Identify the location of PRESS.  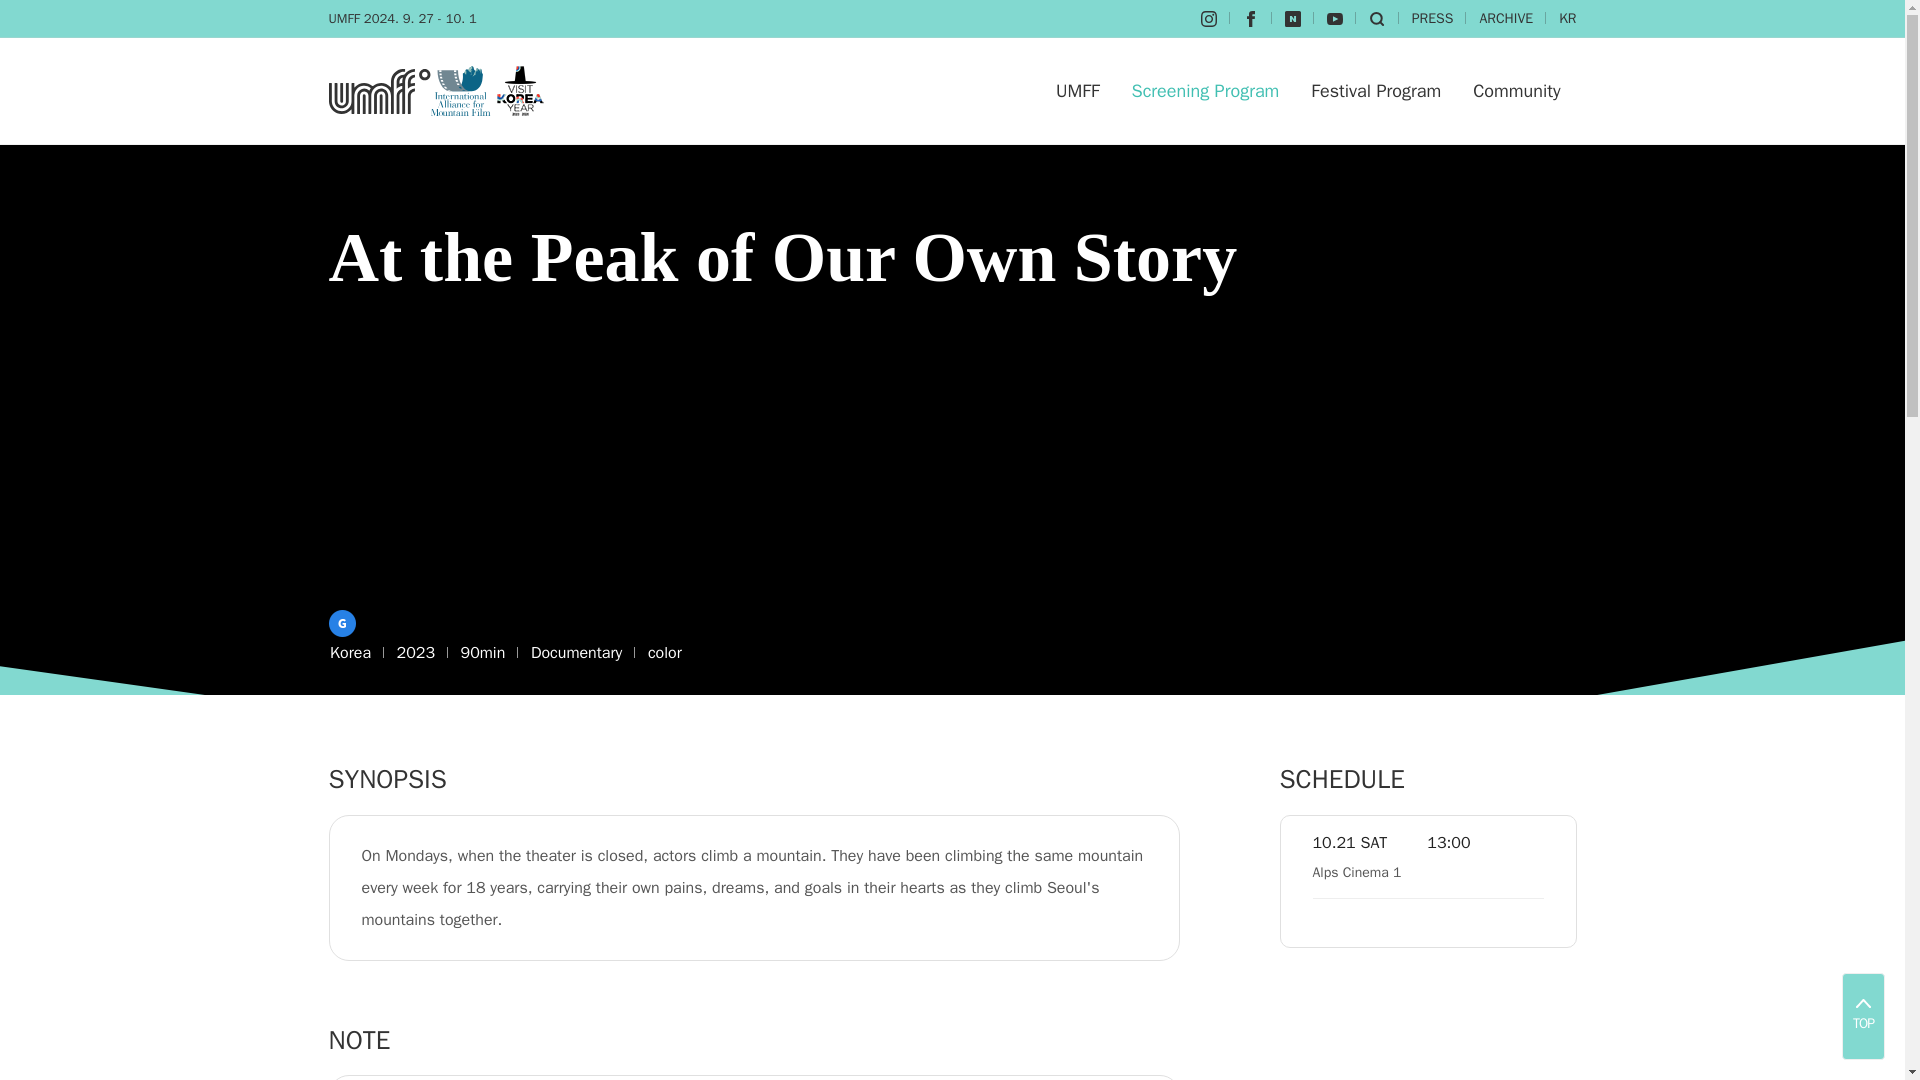
(1432, 18).